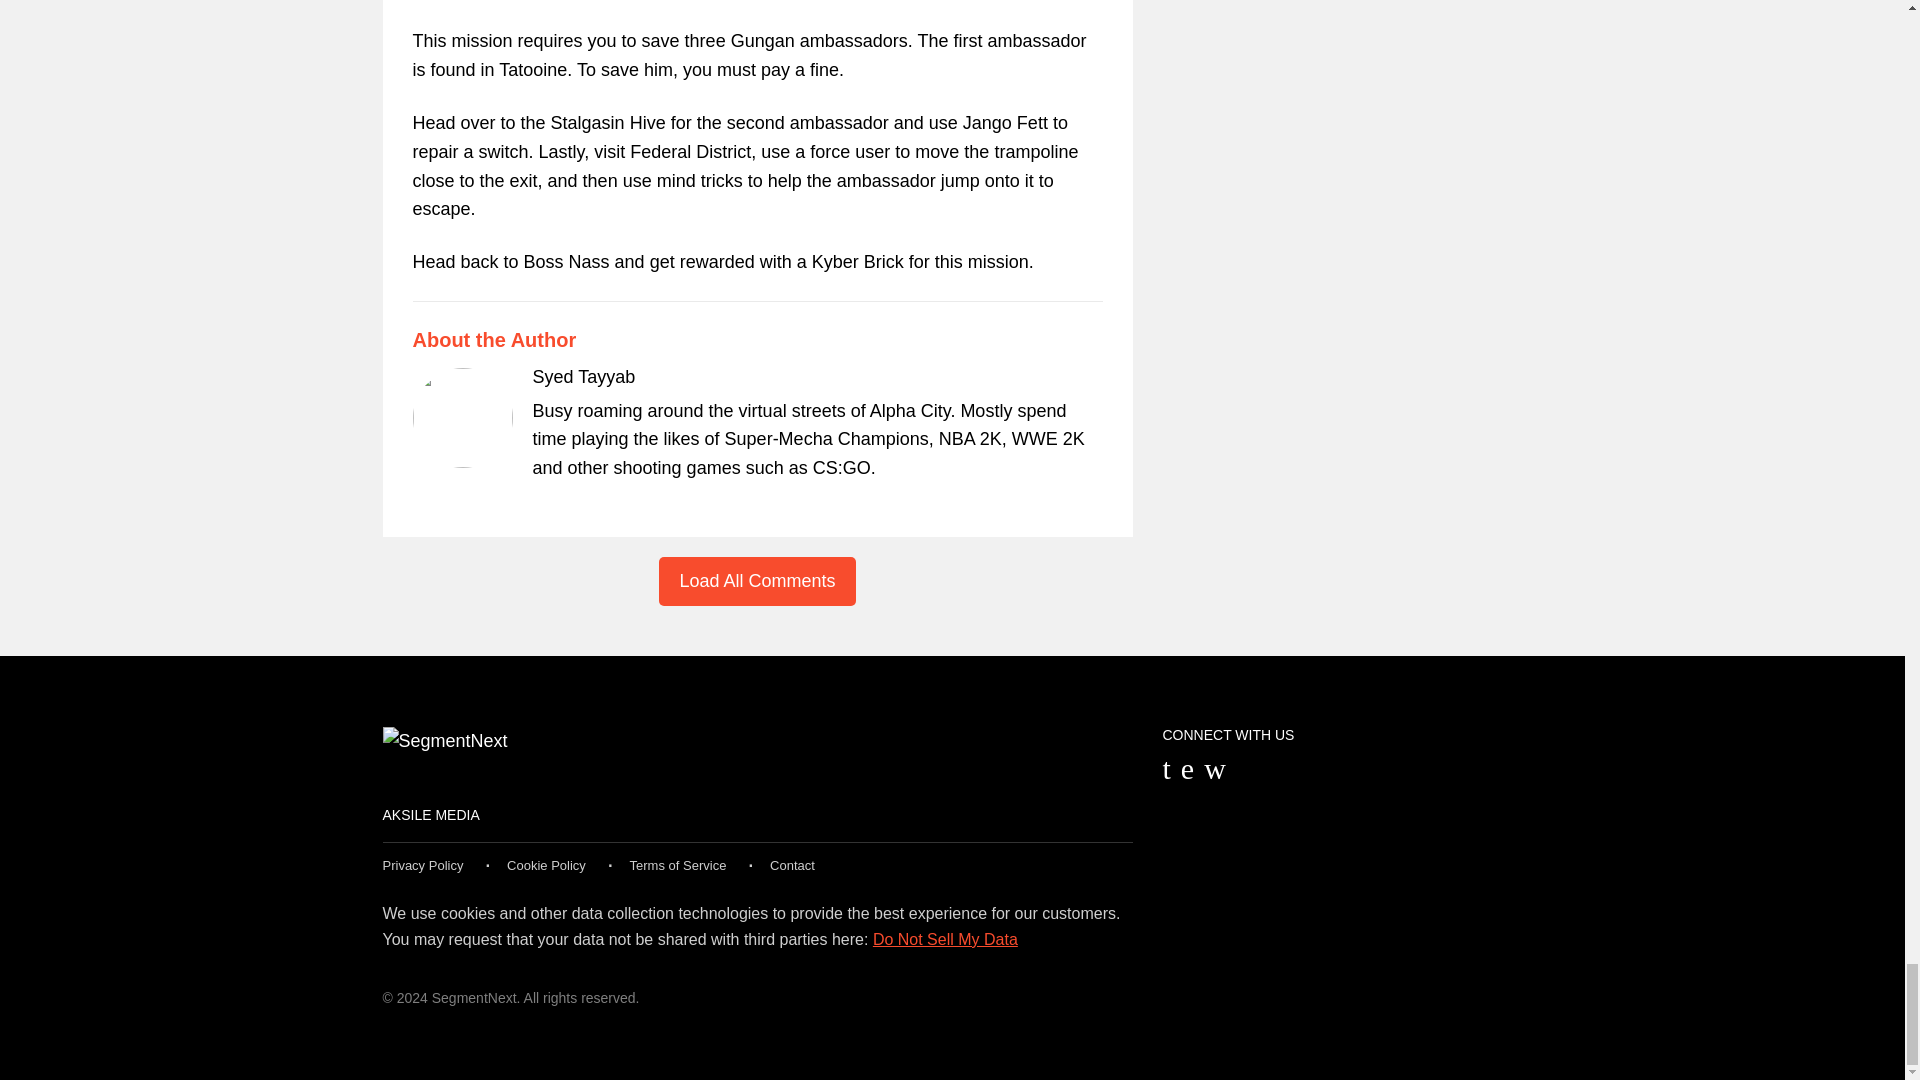  What do you see at coordinates (756, 581) in the screenshot?
I see `Load All Comments` at bounding box center [756, 581].